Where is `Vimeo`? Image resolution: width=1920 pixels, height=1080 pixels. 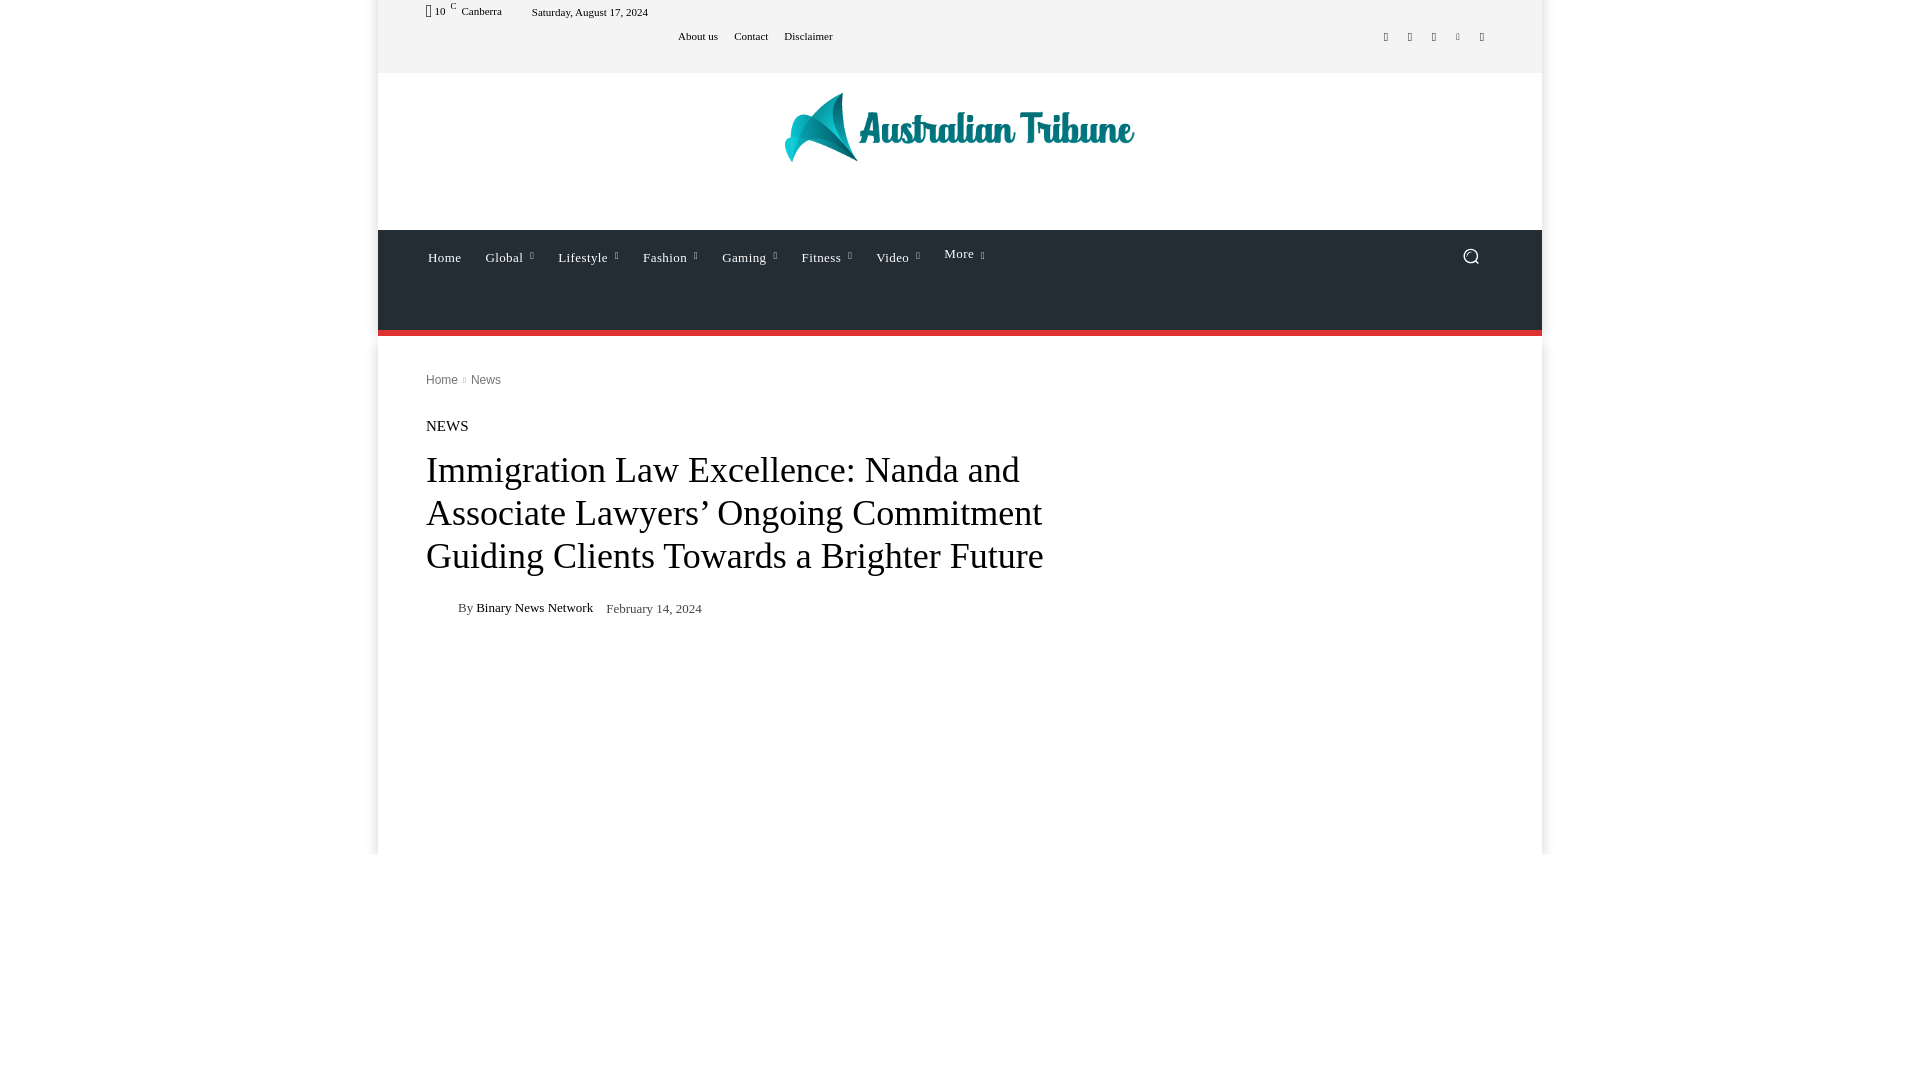 Vimeo is located at coordinates (1458, 35).